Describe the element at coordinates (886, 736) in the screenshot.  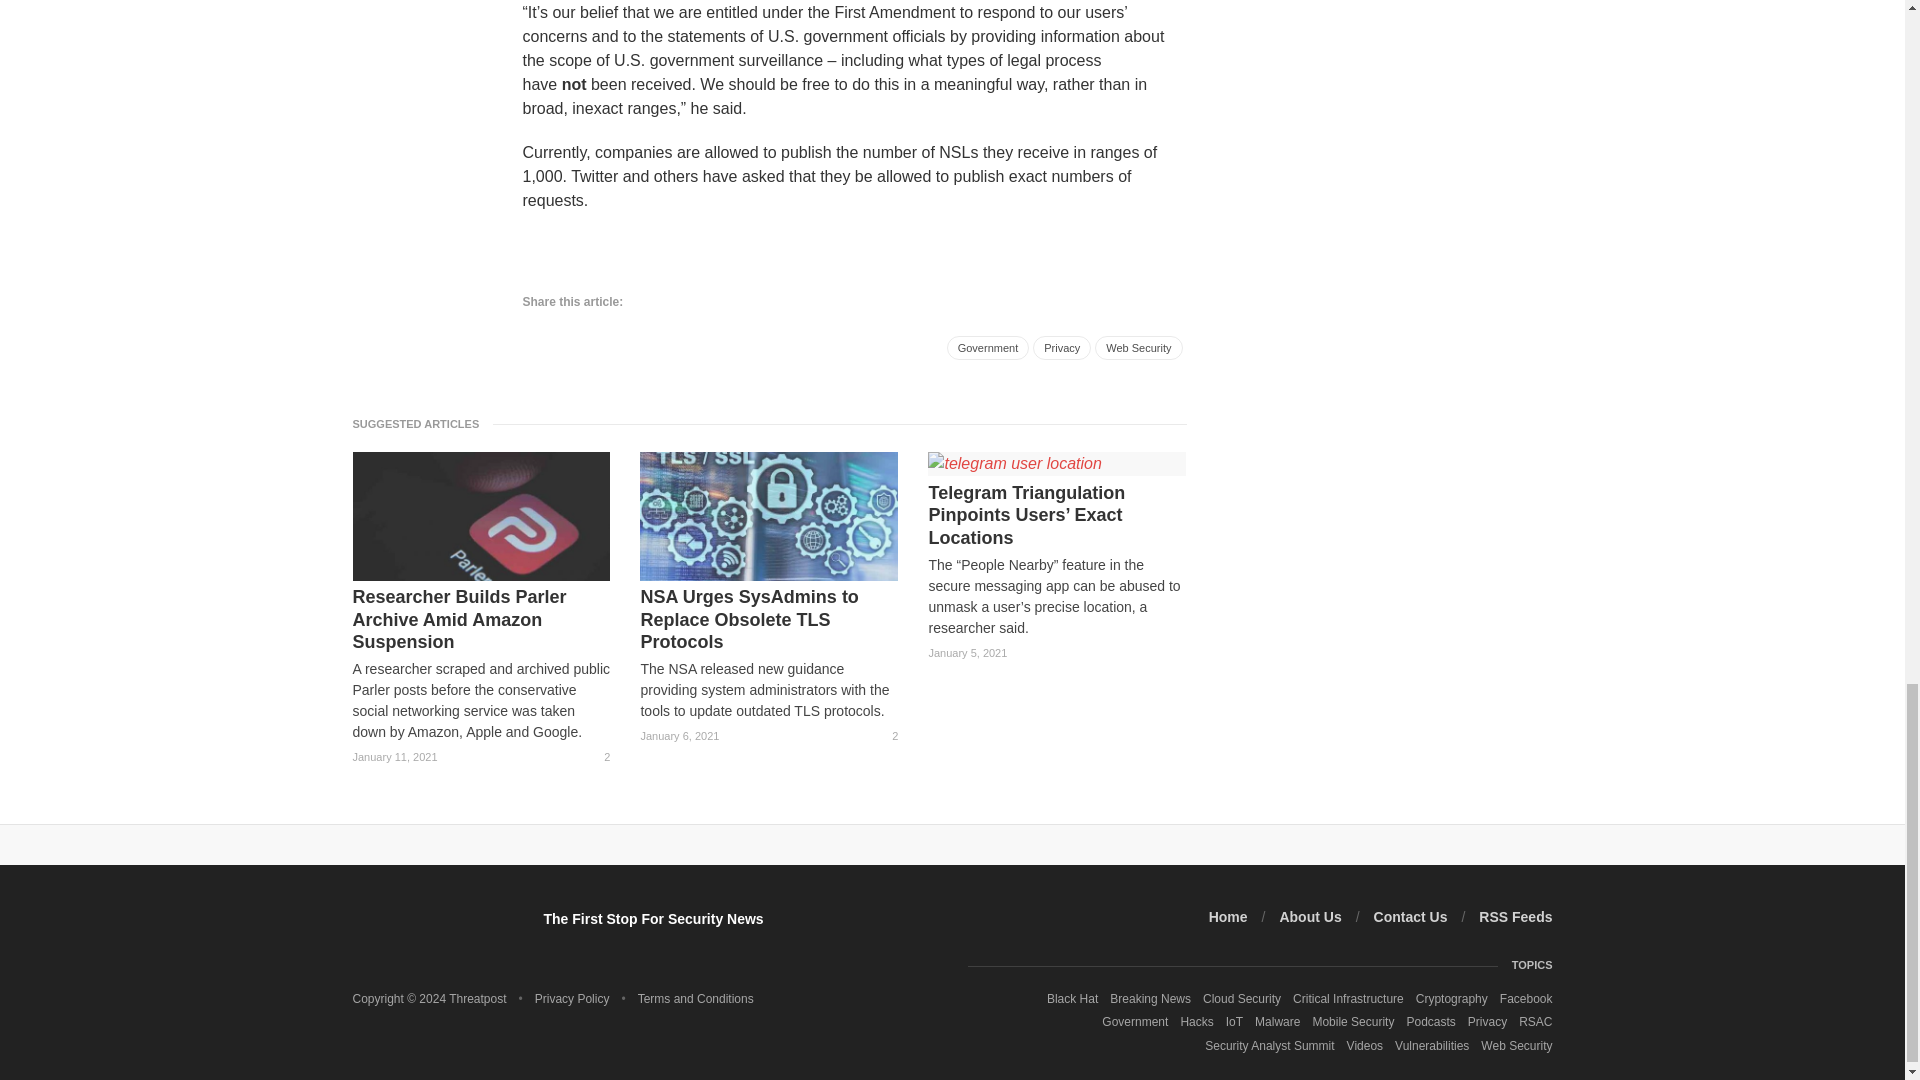
I see `2` at that location.